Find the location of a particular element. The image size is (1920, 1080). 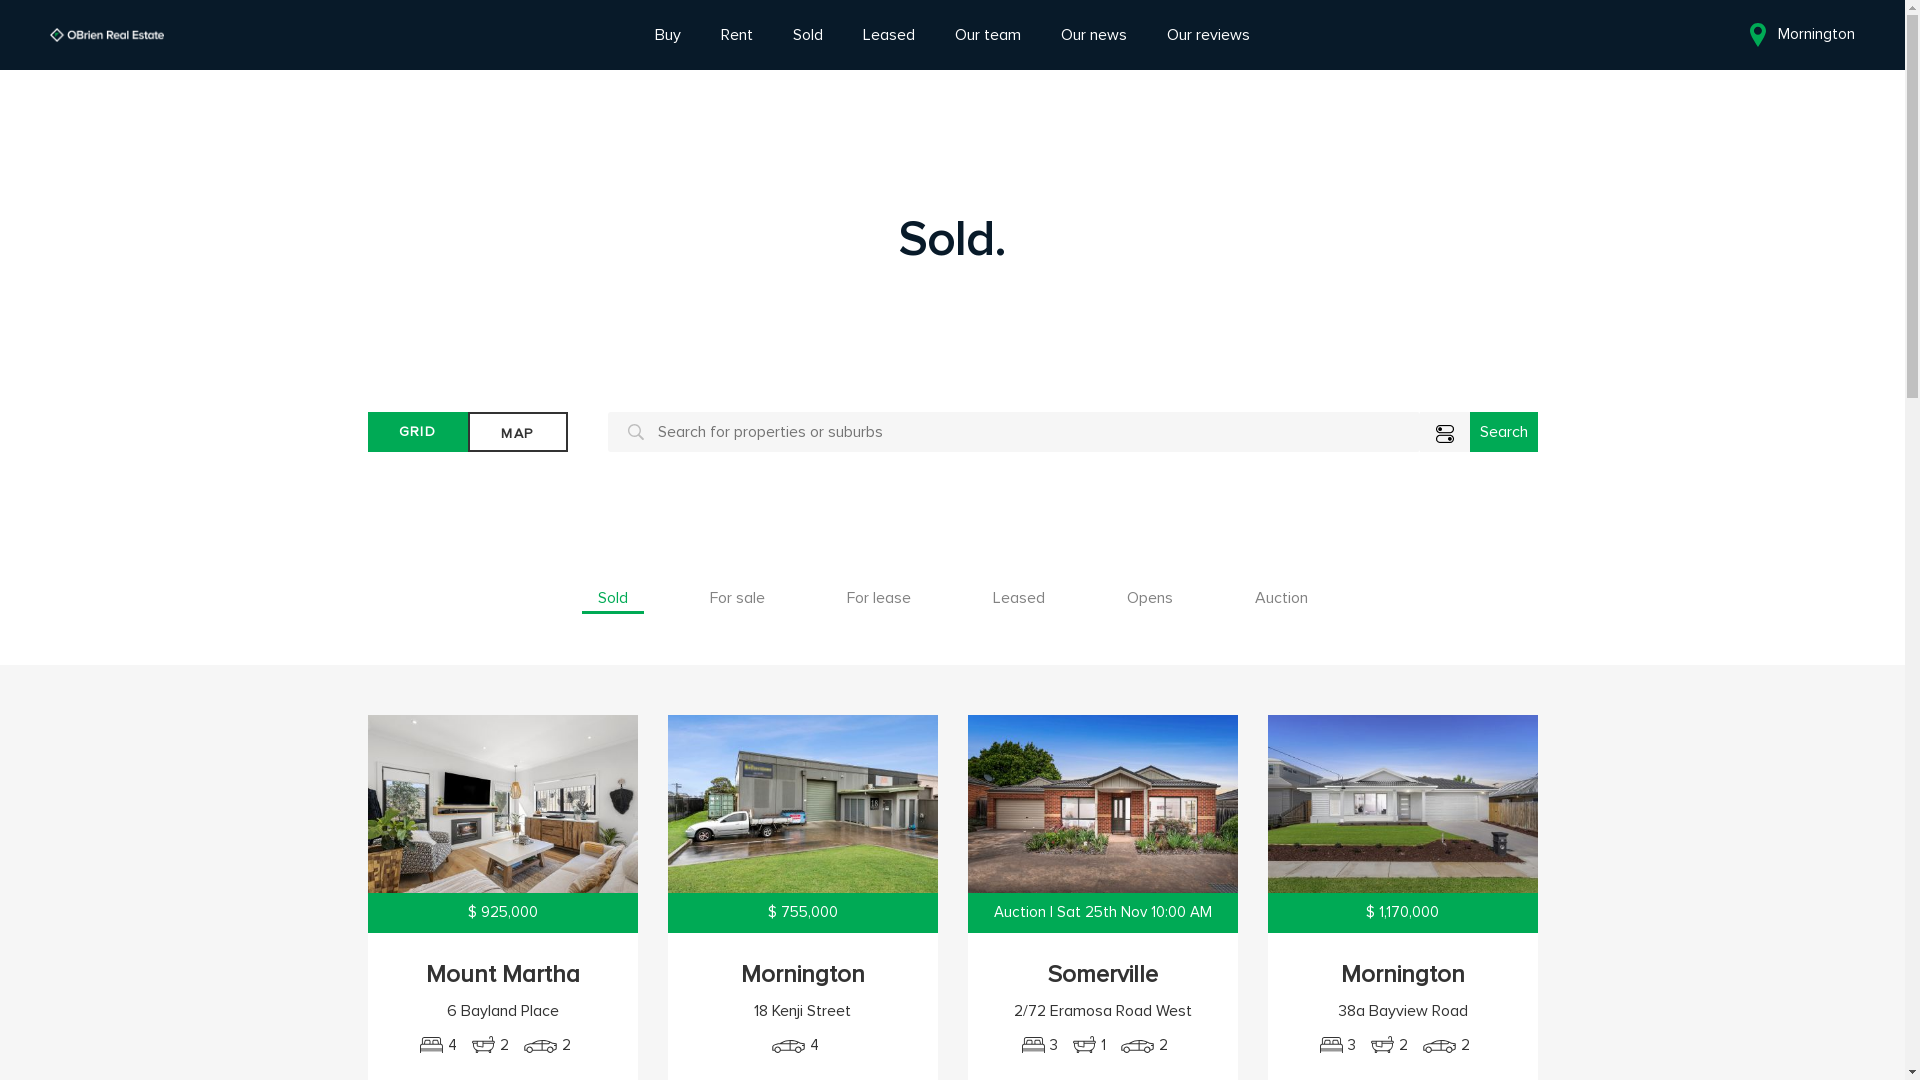

Leased is located at coordinates (889, 35).